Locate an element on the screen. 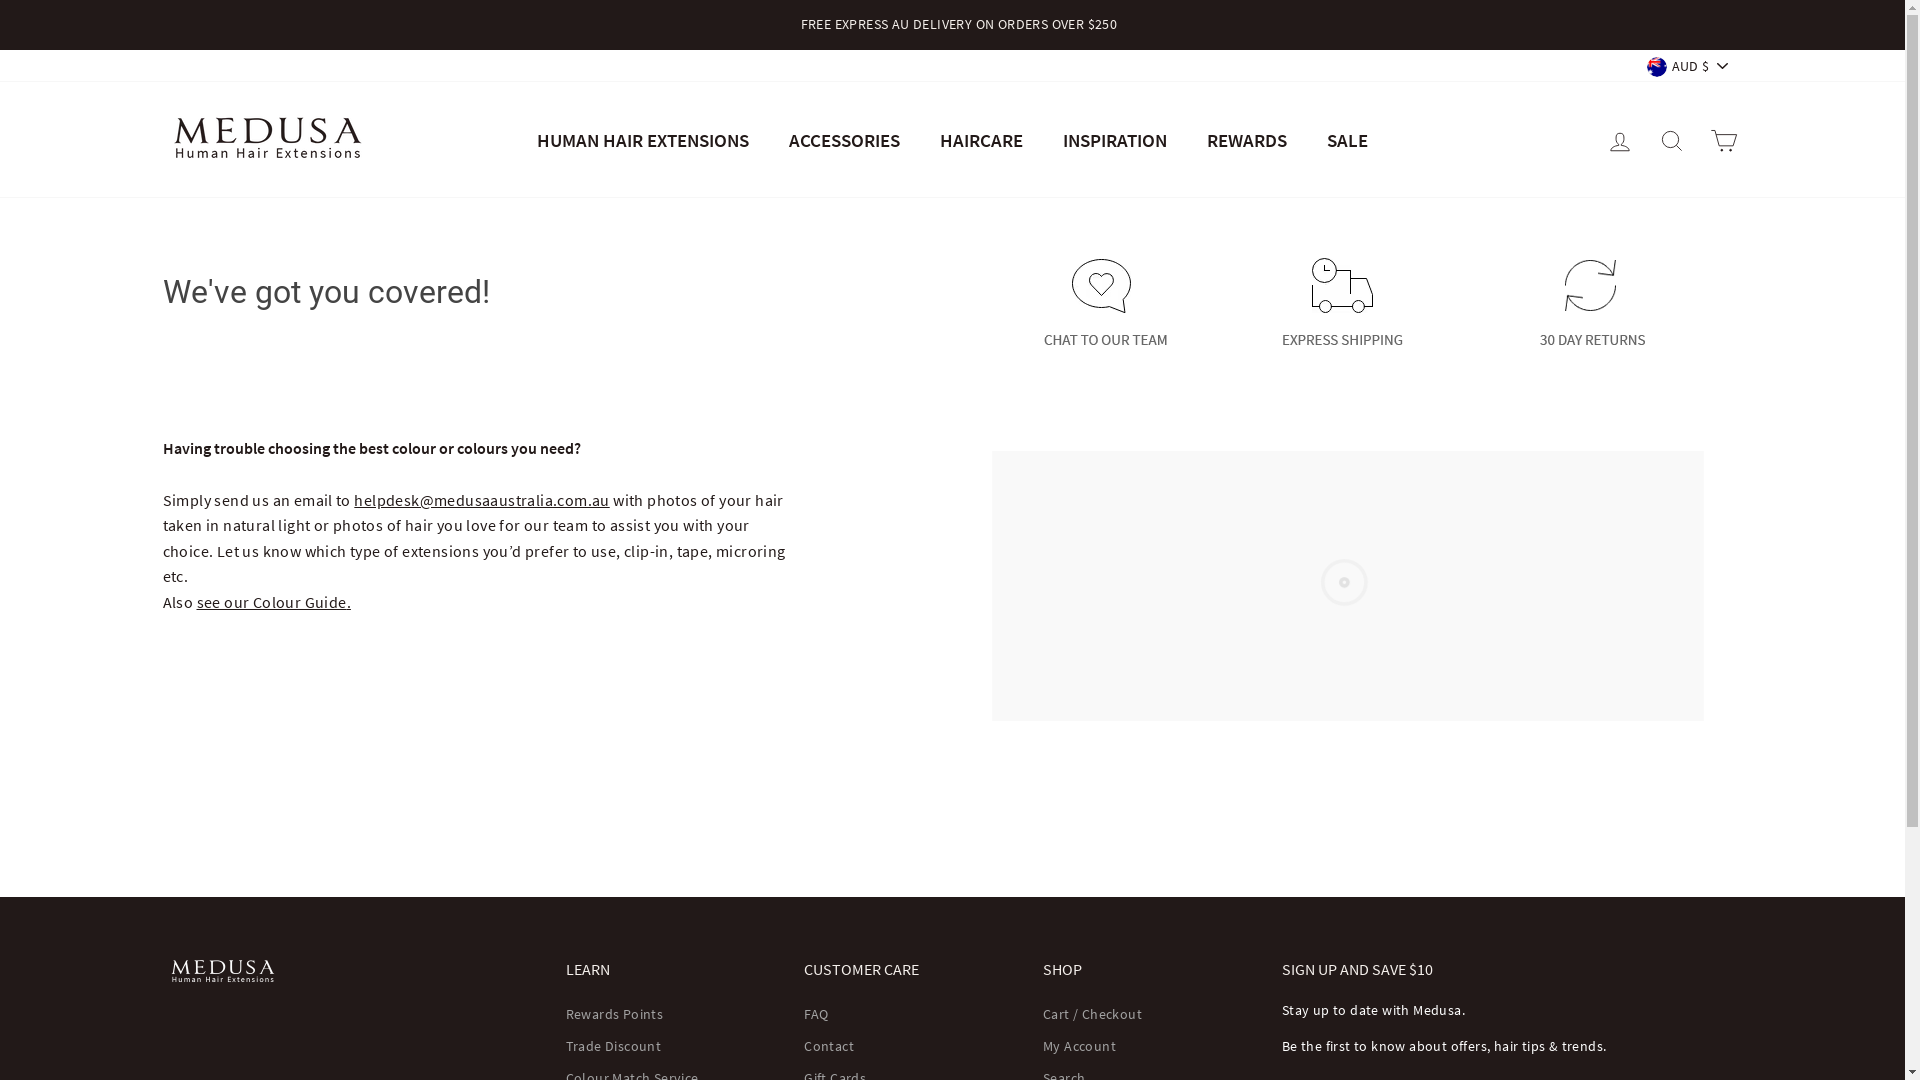  SALE is located at coordinates (1348, 140).